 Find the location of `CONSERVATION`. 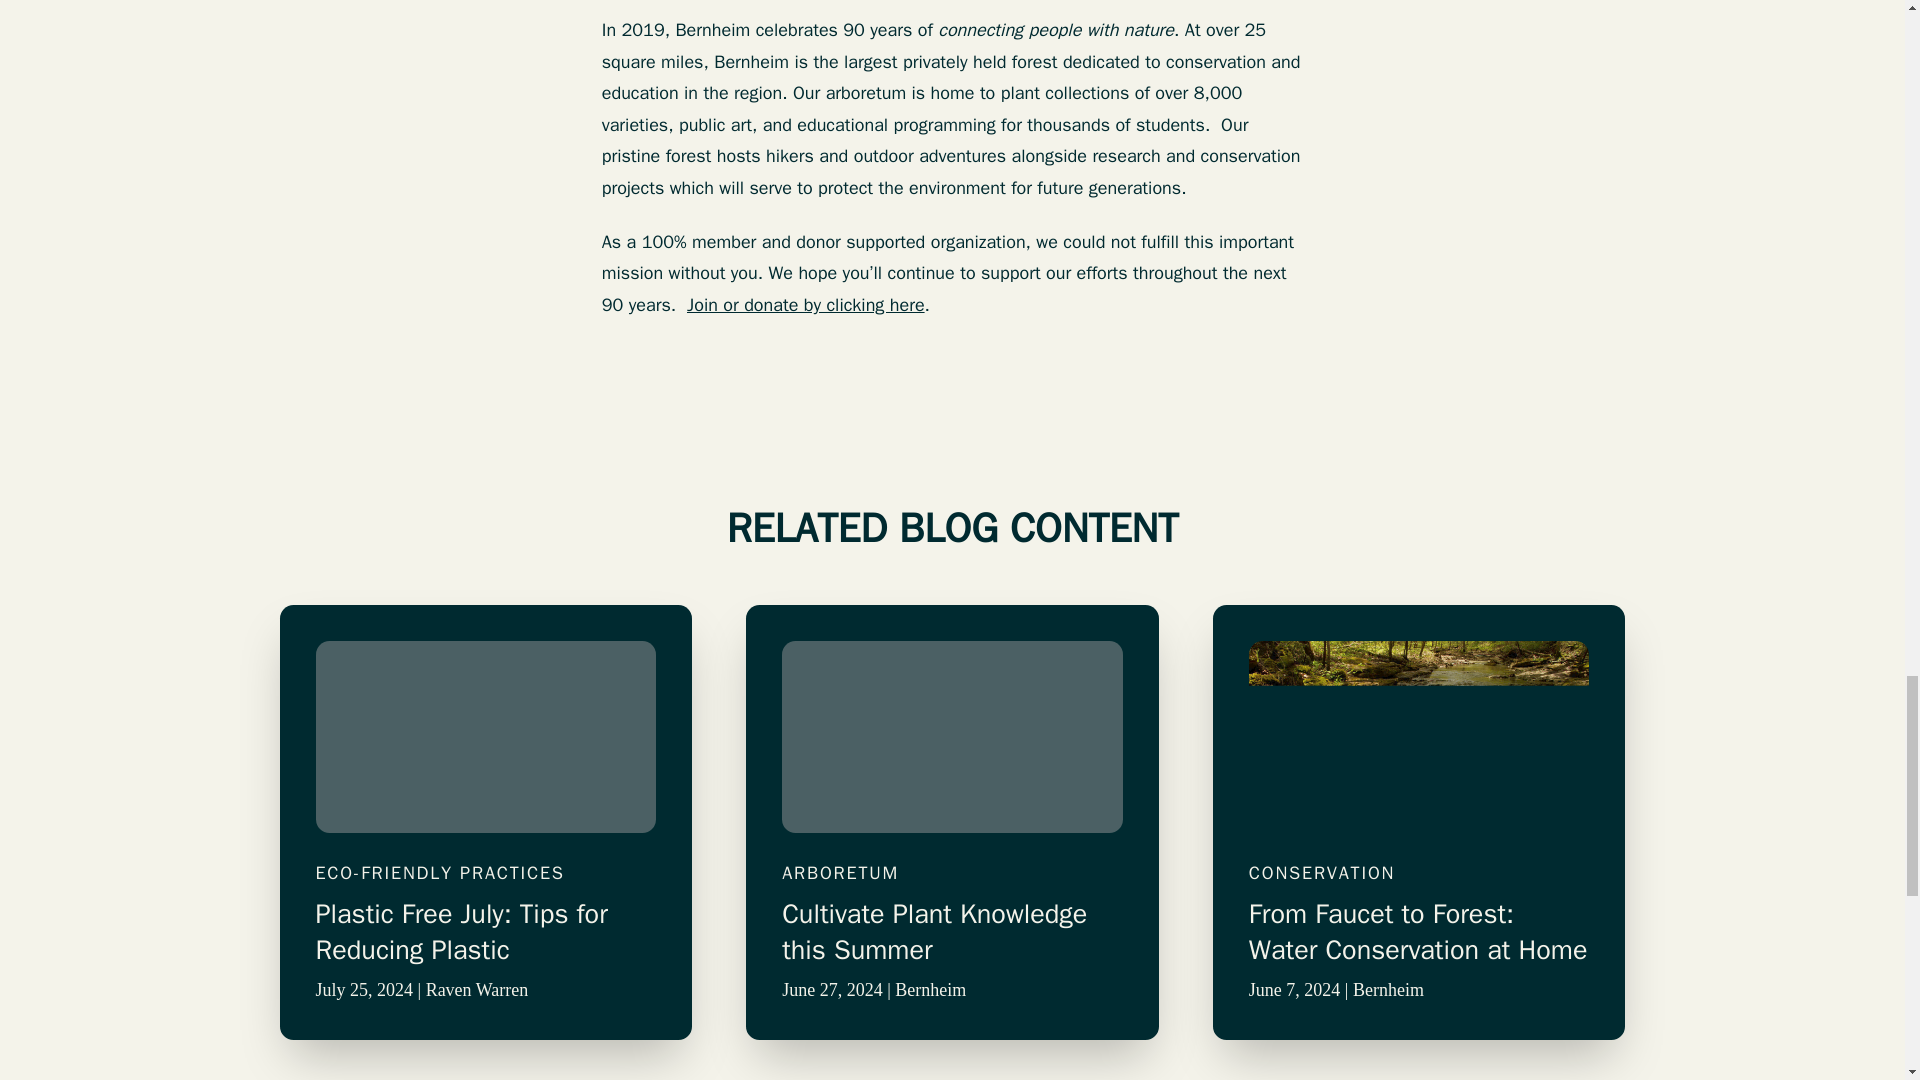

CONSERVATION is located at coordinates (1419, 872).